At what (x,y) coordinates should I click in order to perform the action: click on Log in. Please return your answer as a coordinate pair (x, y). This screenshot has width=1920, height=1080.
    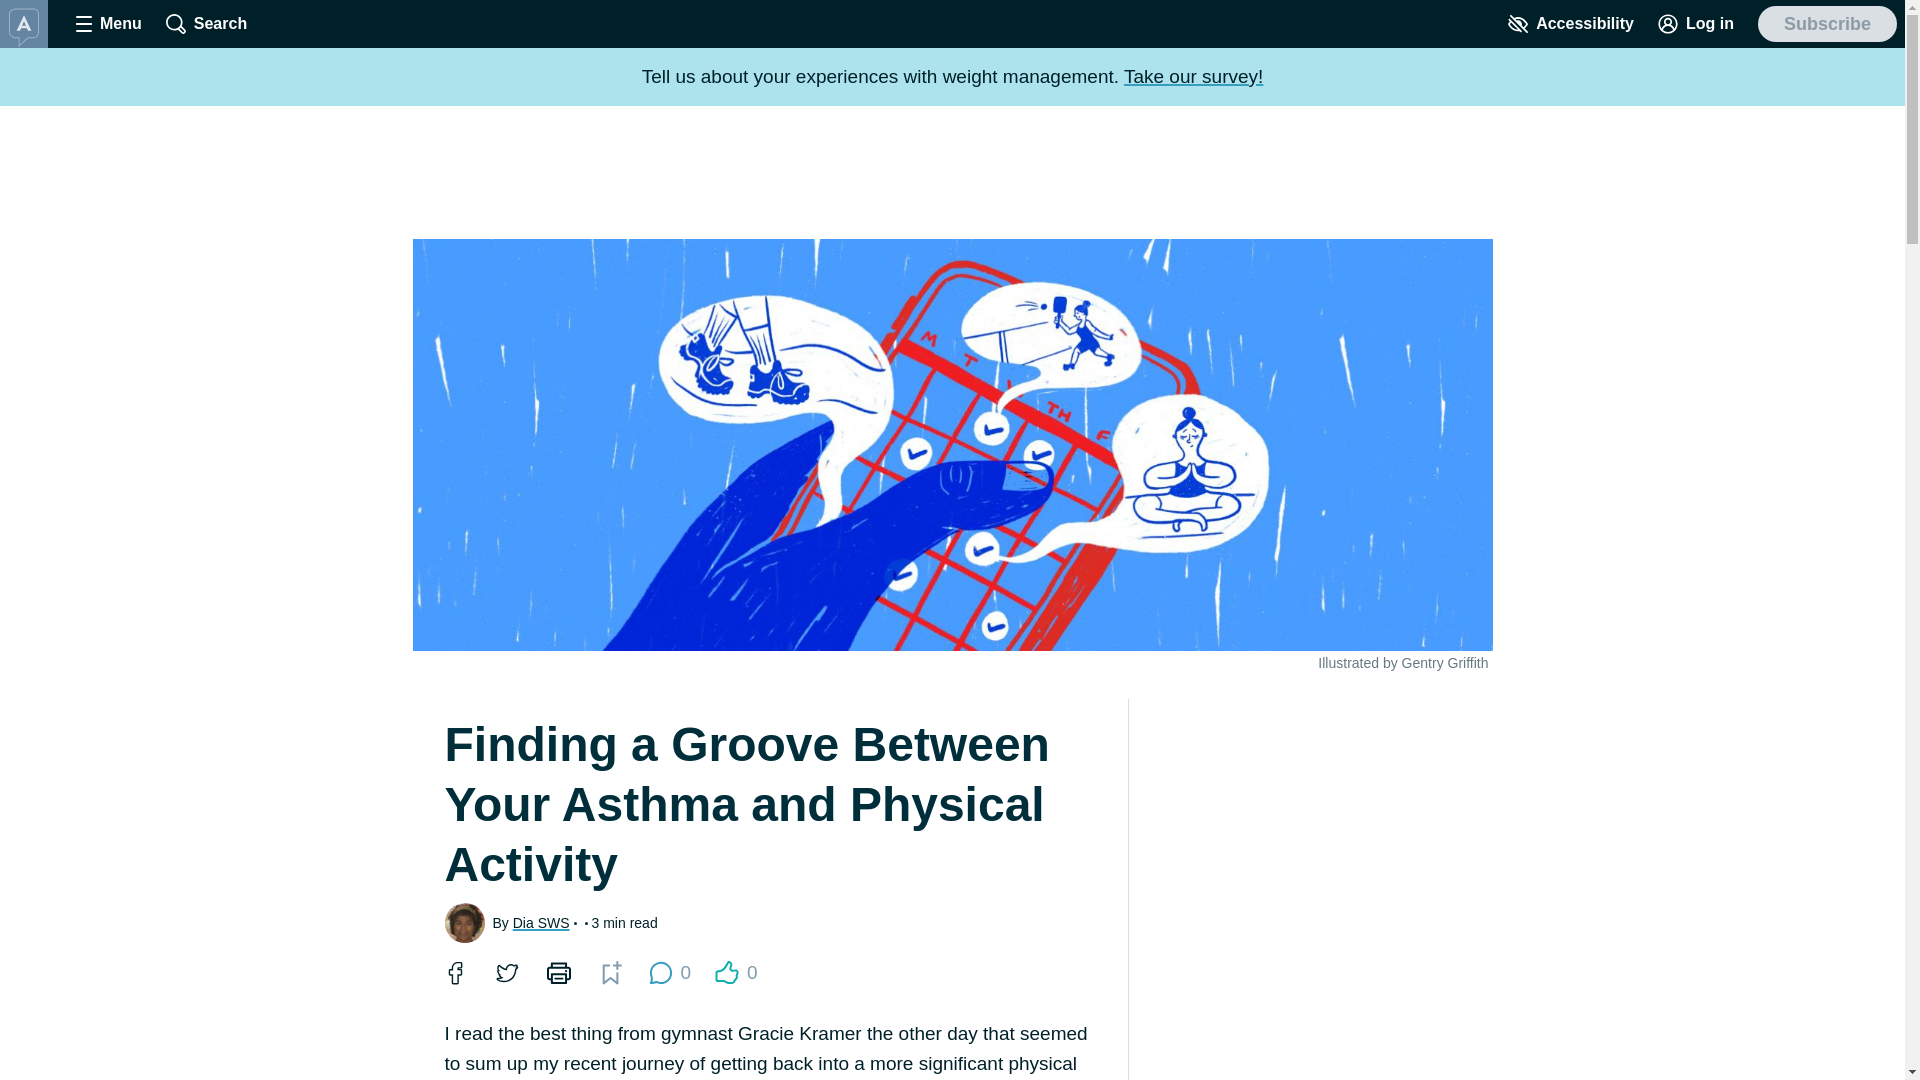
    Looking at the image, I should click on (1695, 24).